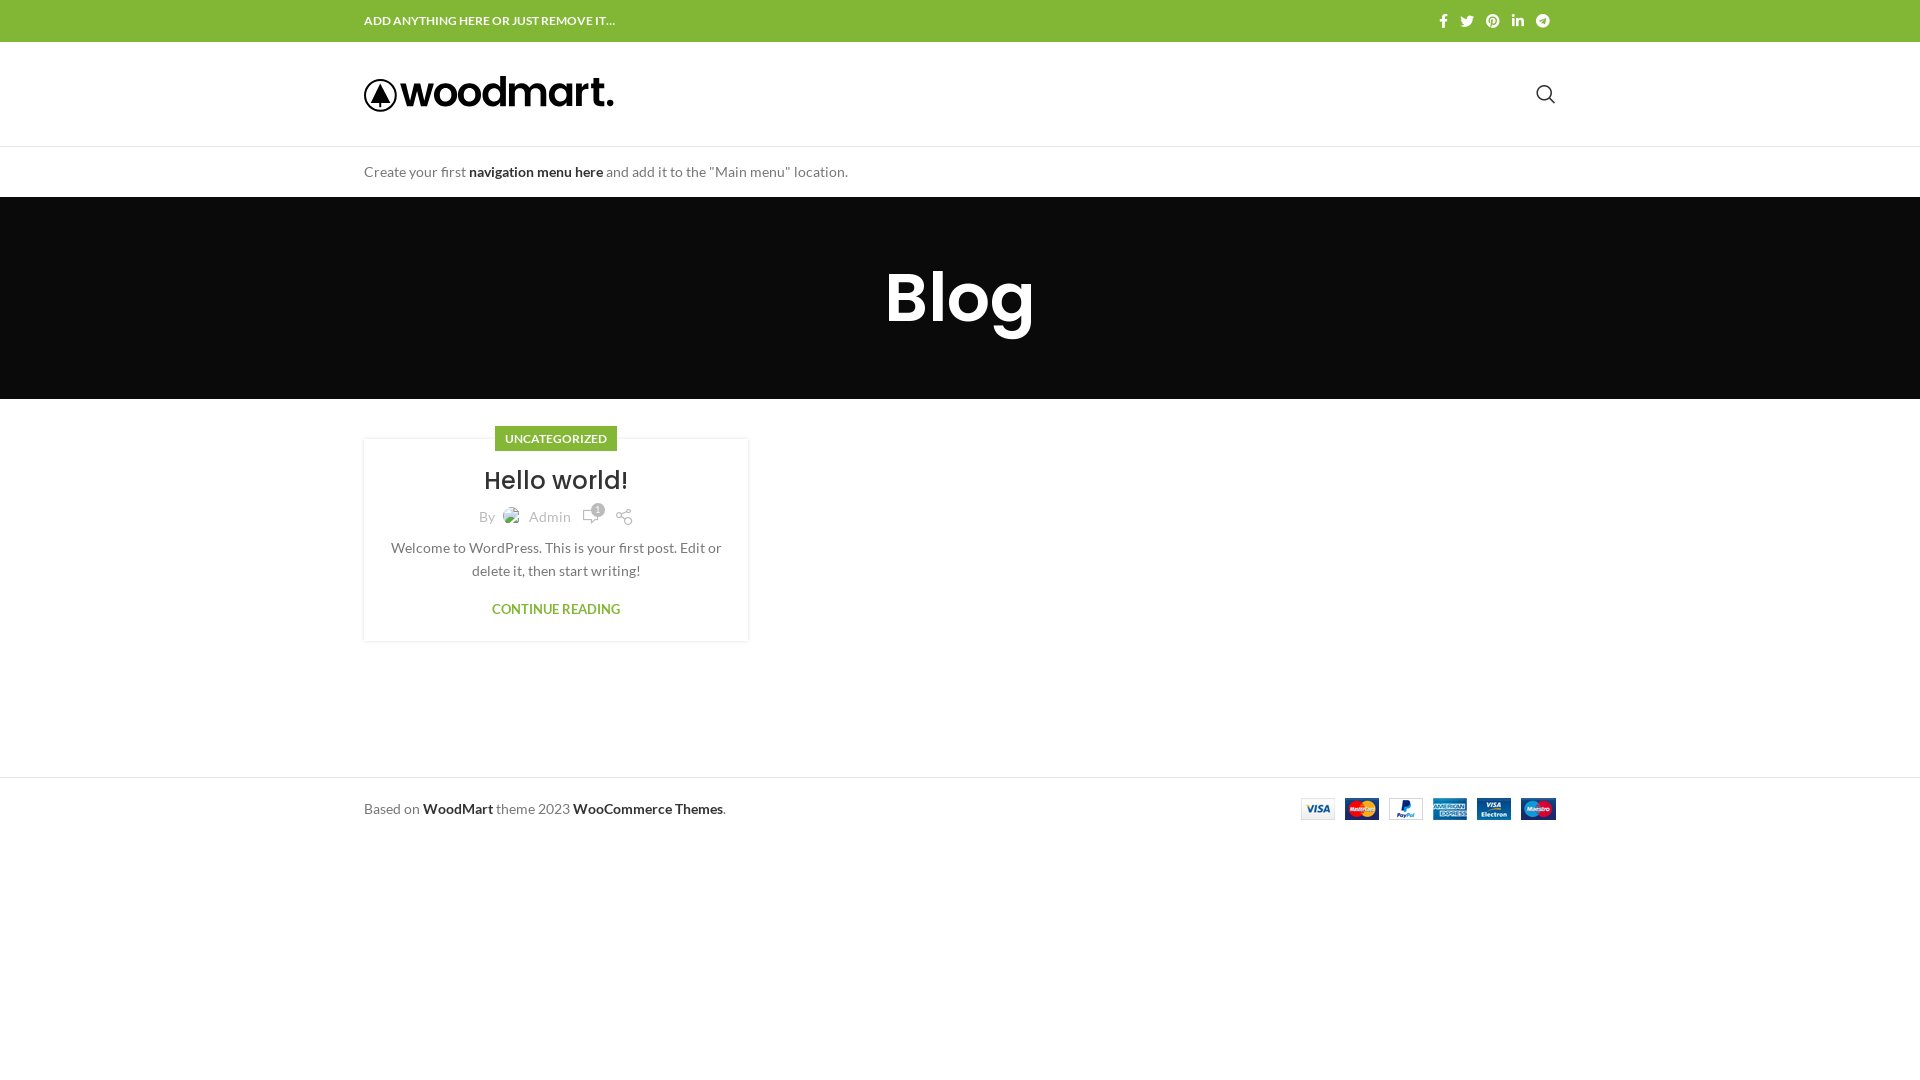 This screenshot has width=1920, height=1080. I want to click on Hello world!, so click(556, 480).